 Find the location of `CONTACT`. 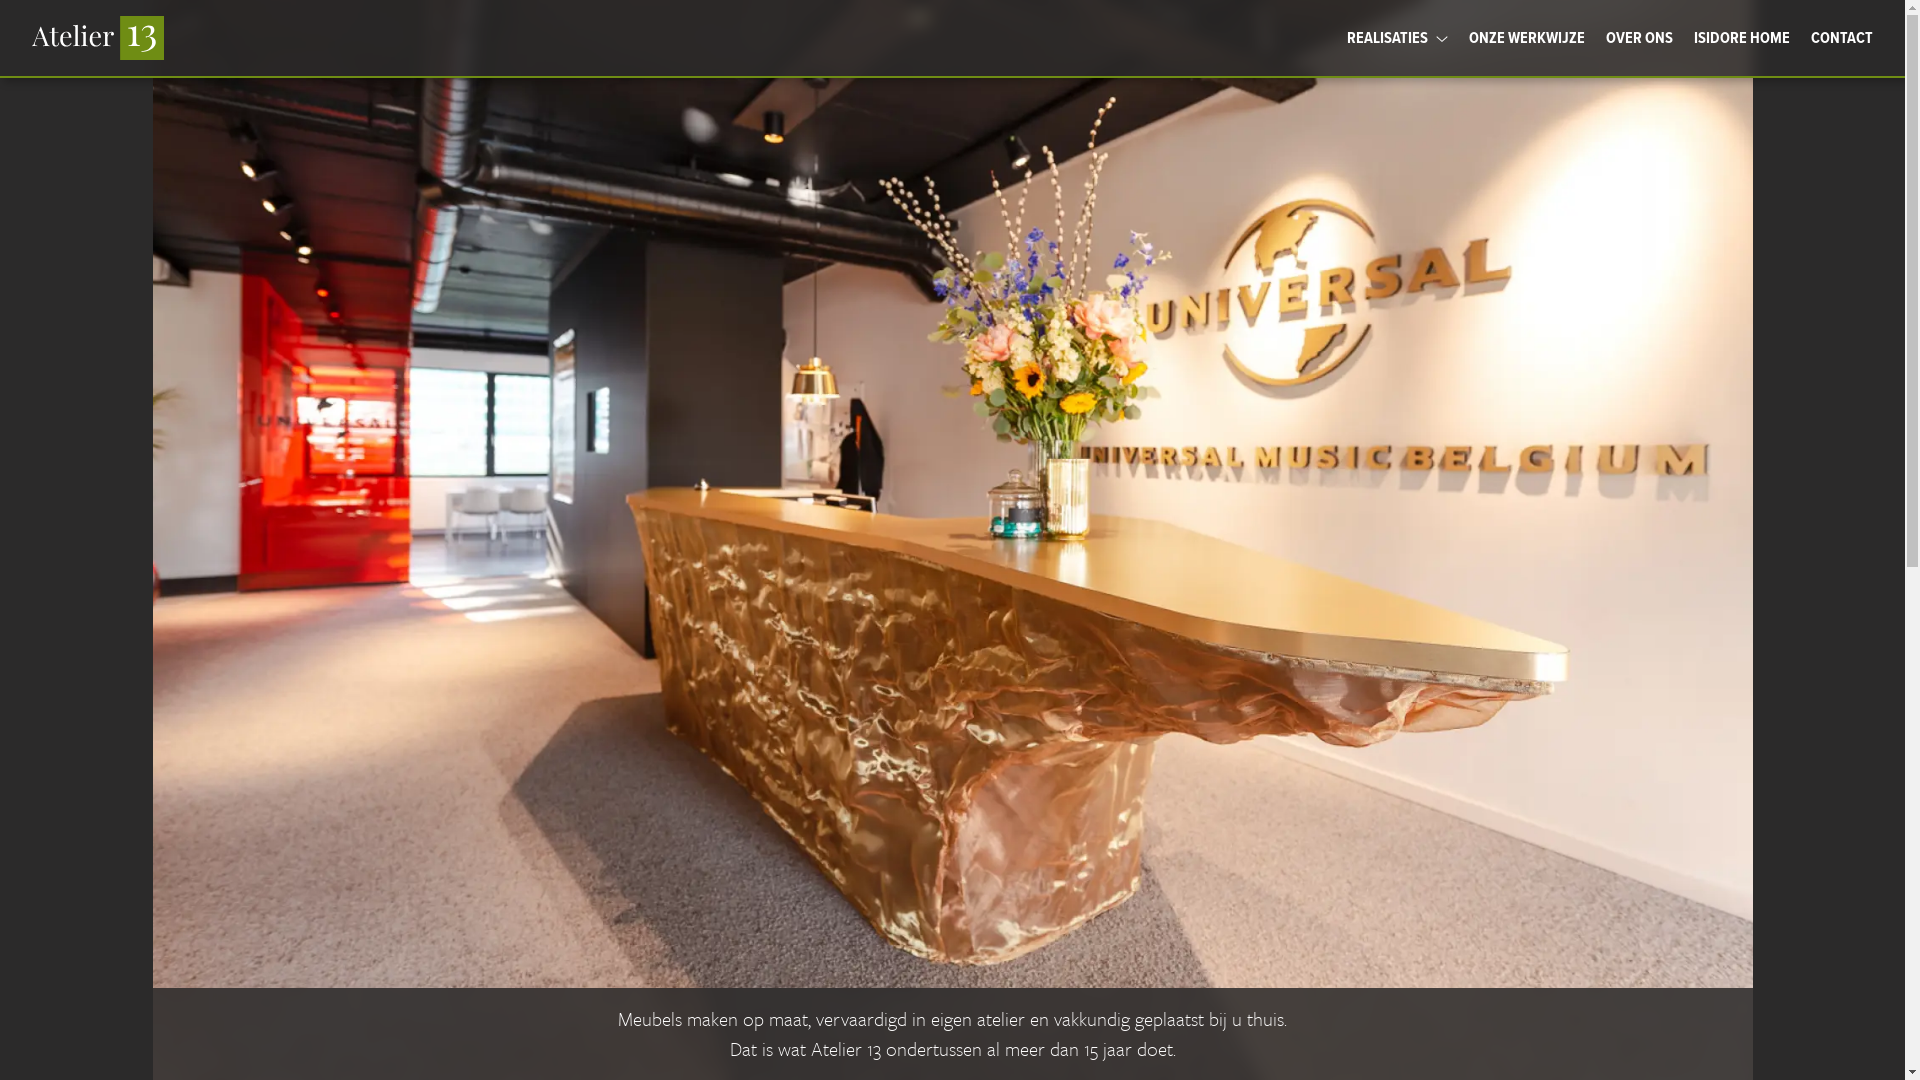

CONTACT is located at coordinates (1842, 38).